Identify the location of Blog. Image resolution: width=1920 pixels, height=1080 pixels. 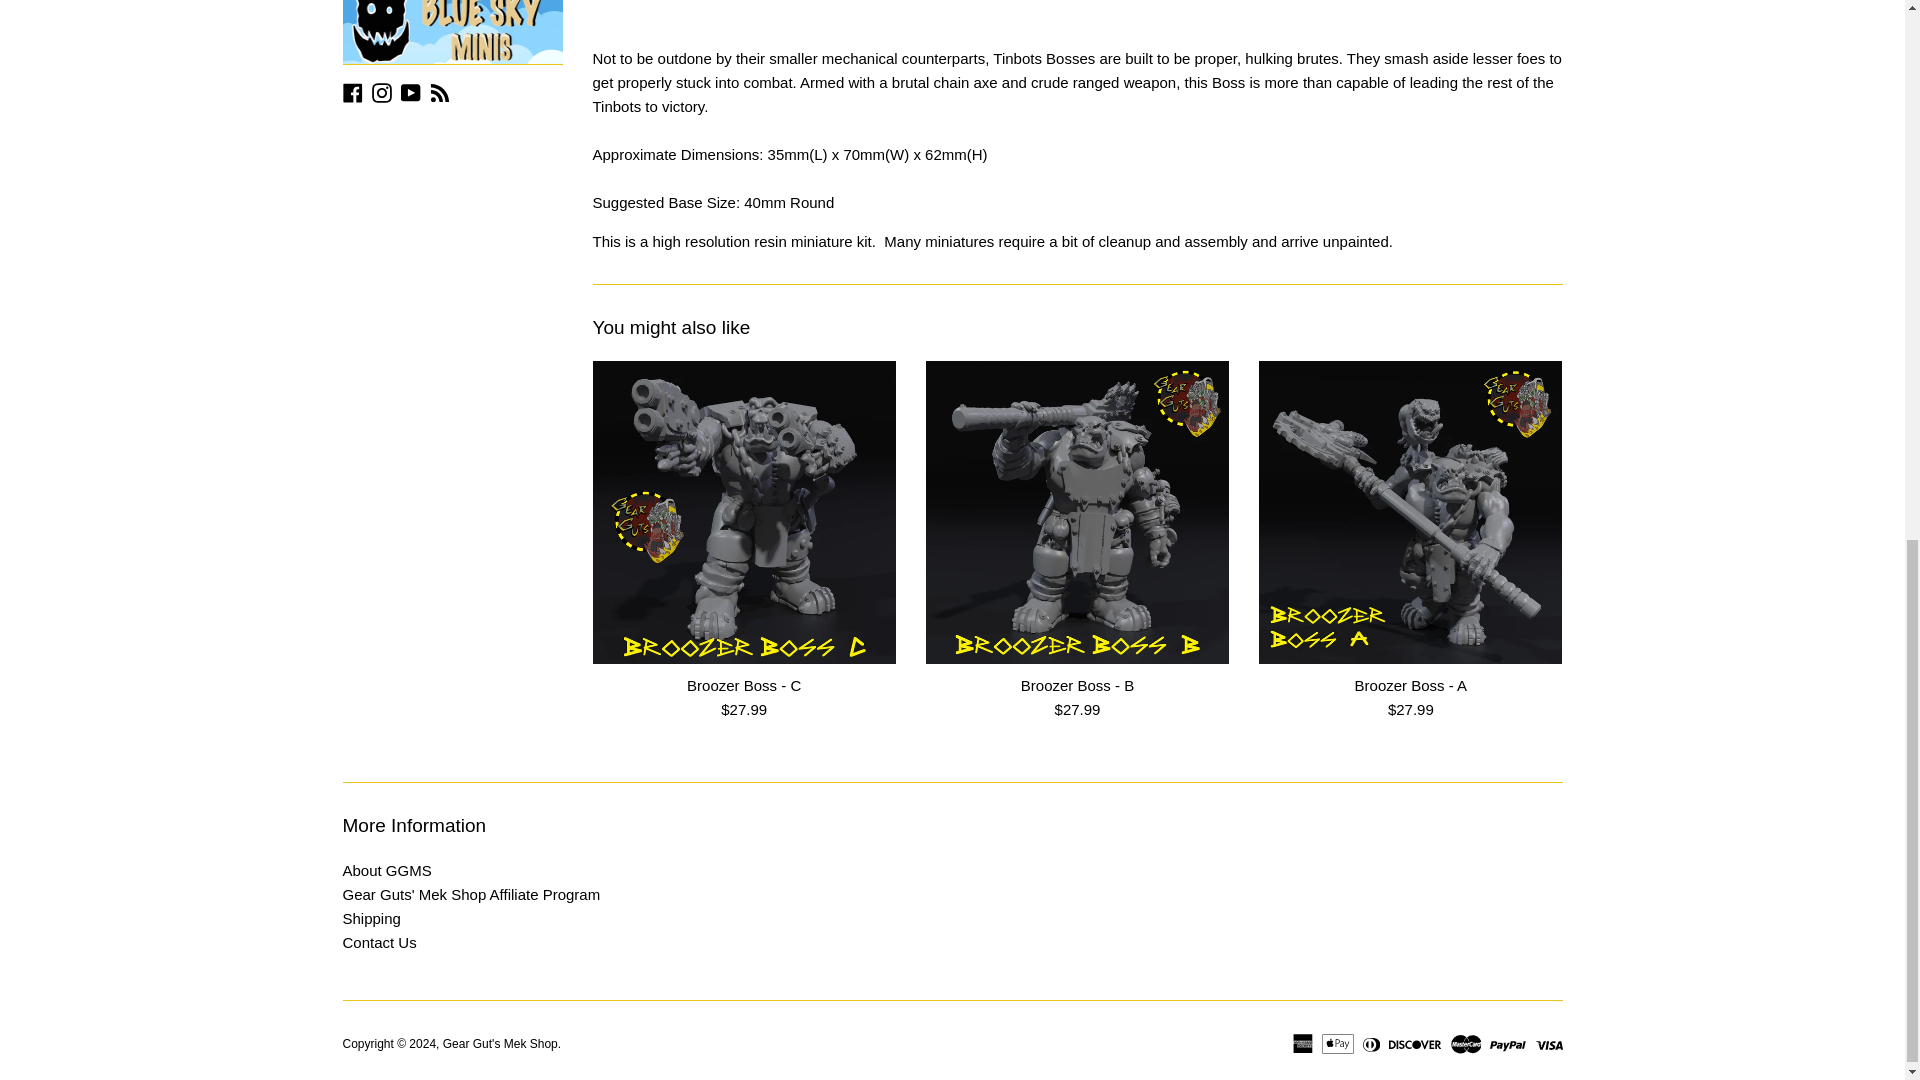
(440, 92).